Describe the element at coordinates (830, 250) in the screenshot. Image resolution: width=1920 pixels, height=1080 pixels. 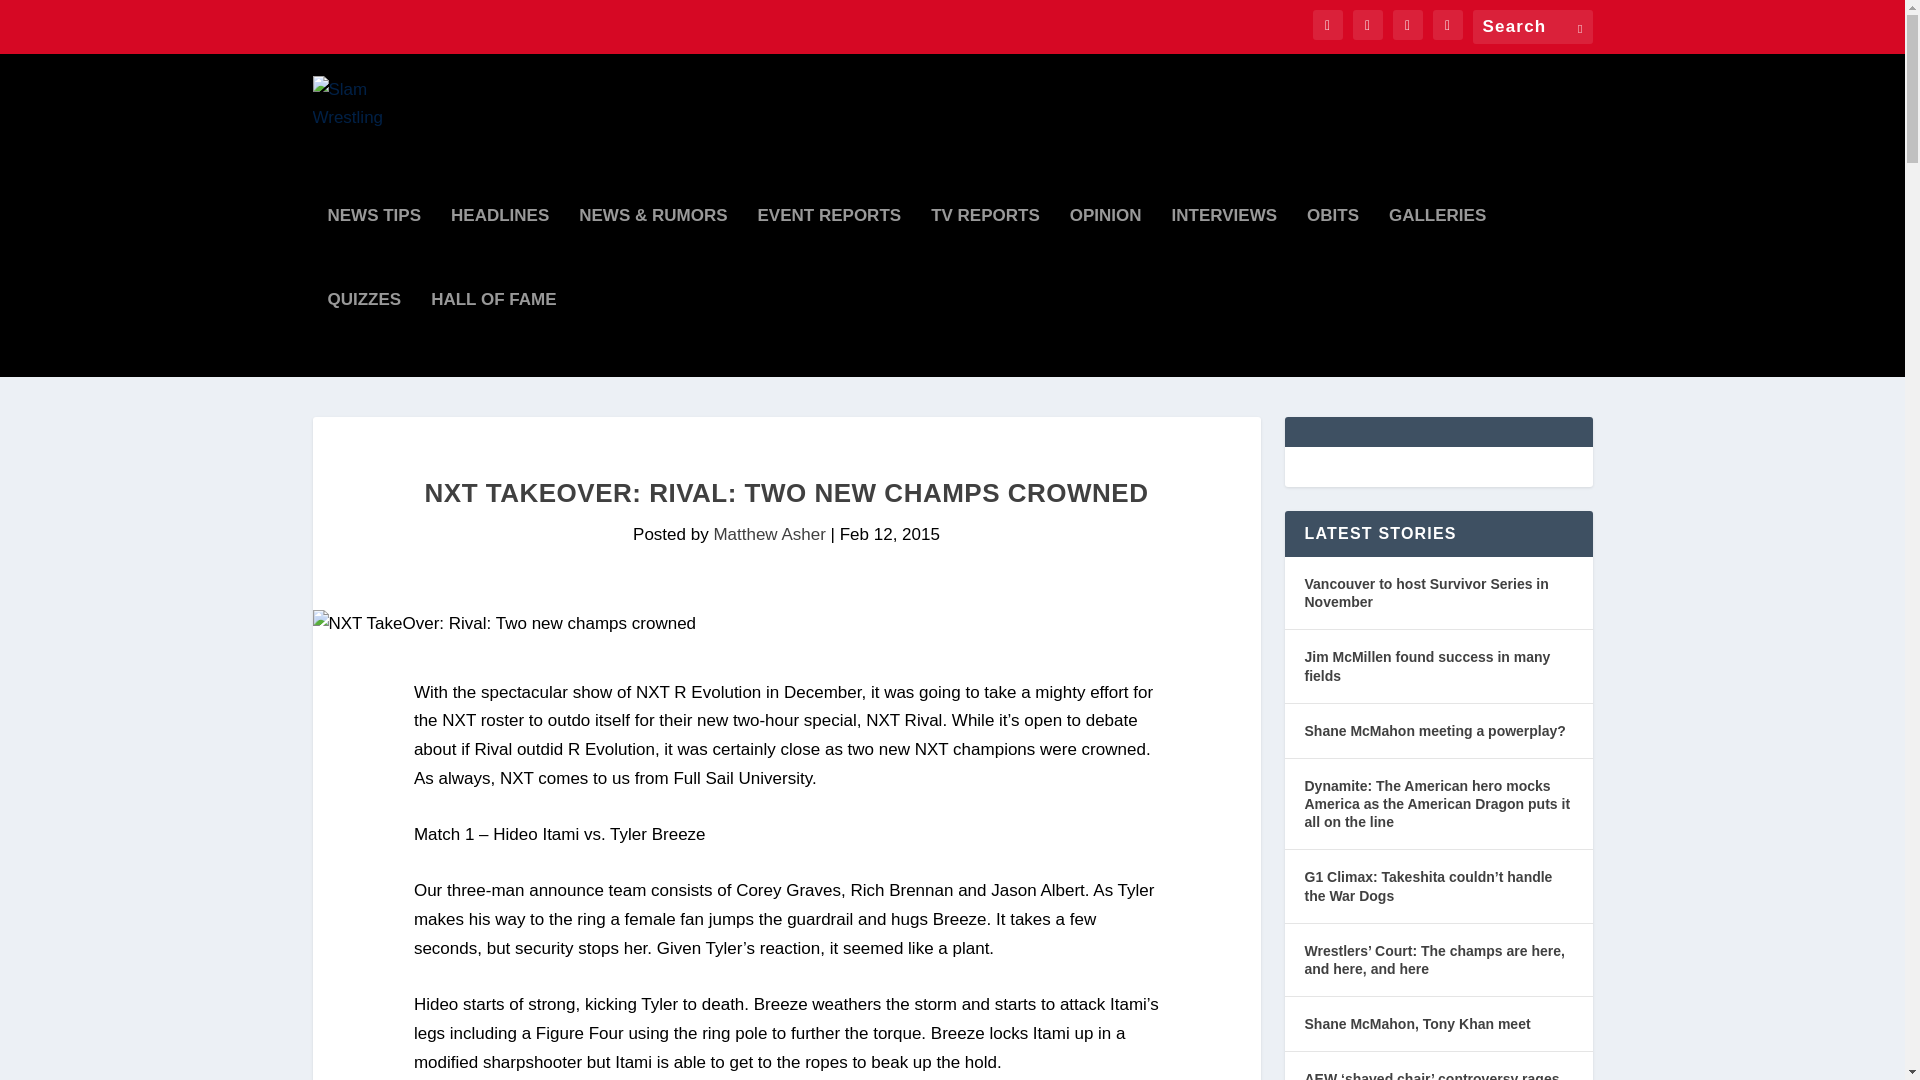
I see `EVENT REPORTS` at that location.